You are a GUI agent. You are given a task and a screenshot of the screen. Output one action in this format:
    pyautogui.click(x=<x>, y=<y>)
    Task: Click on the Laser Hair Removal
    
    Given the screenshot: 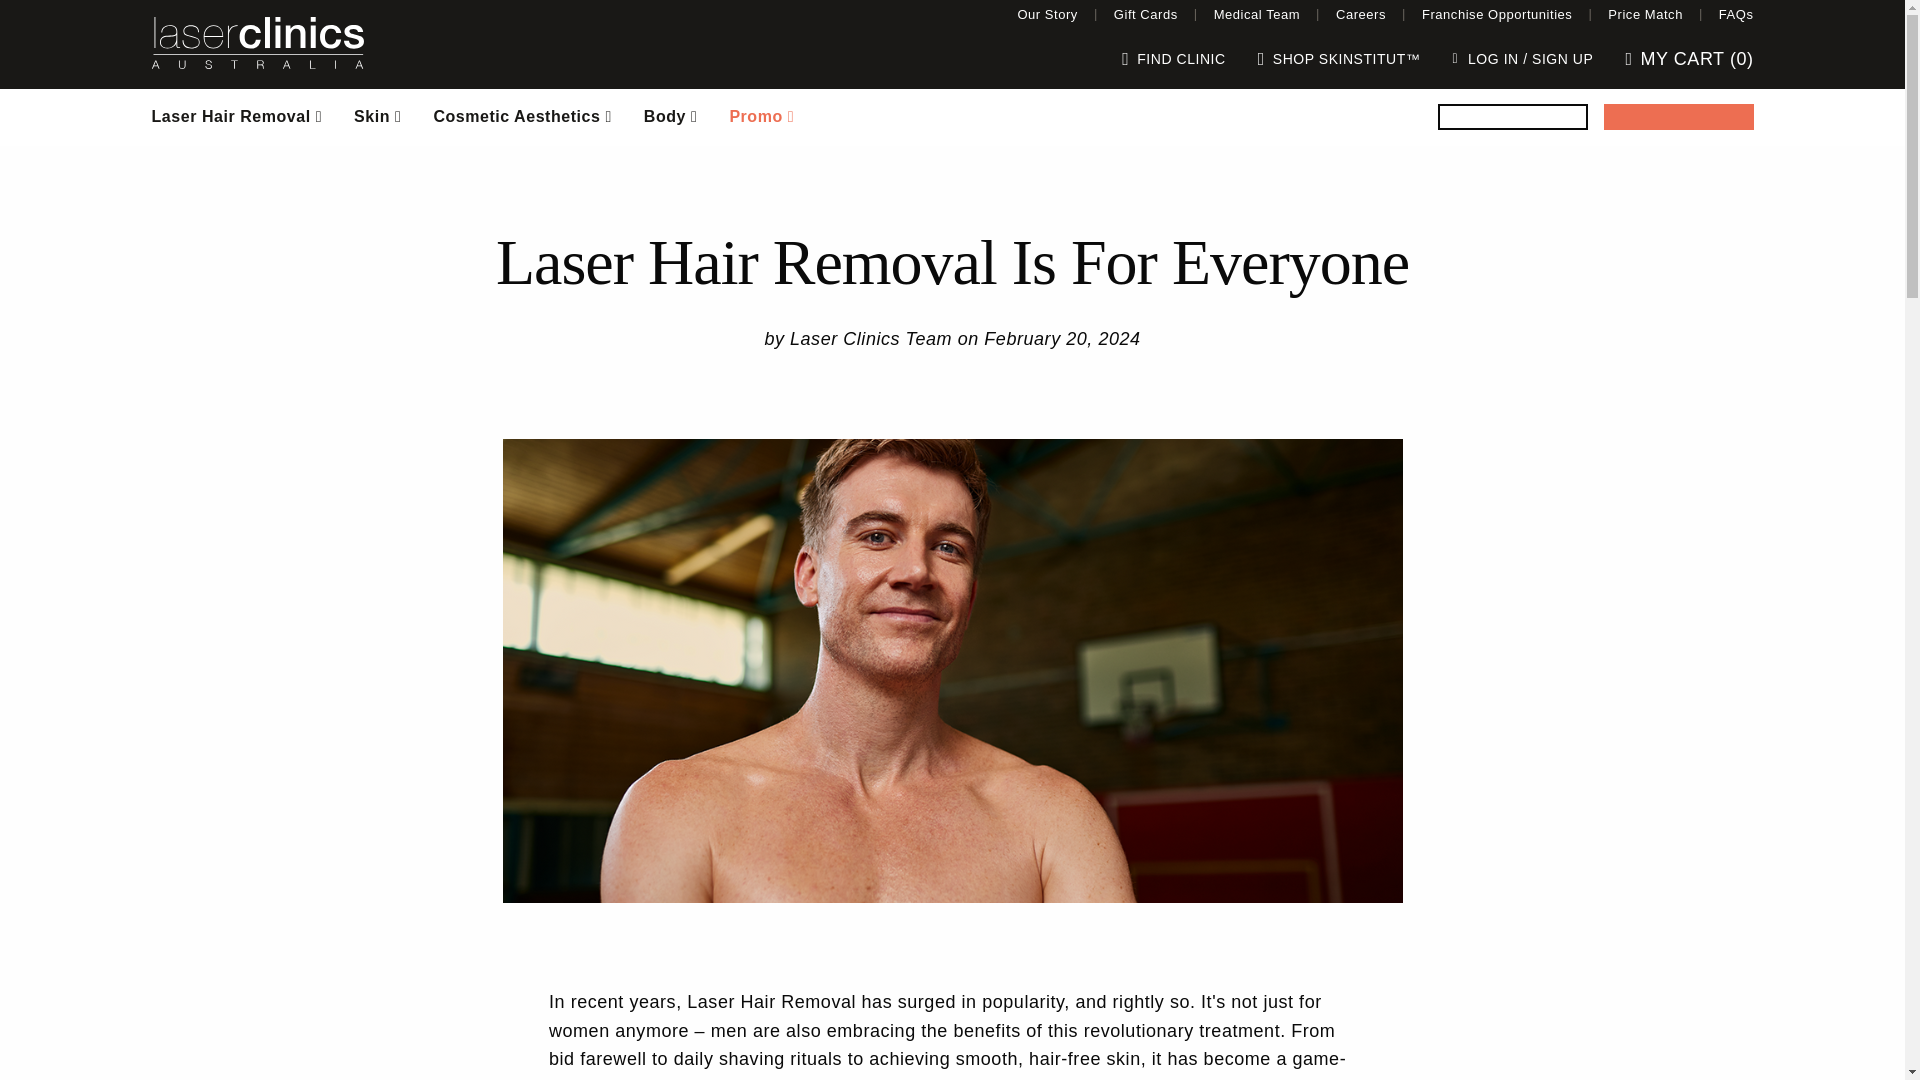 What is the action you would take?
    pyautogui.click(x=238, y=116)
    